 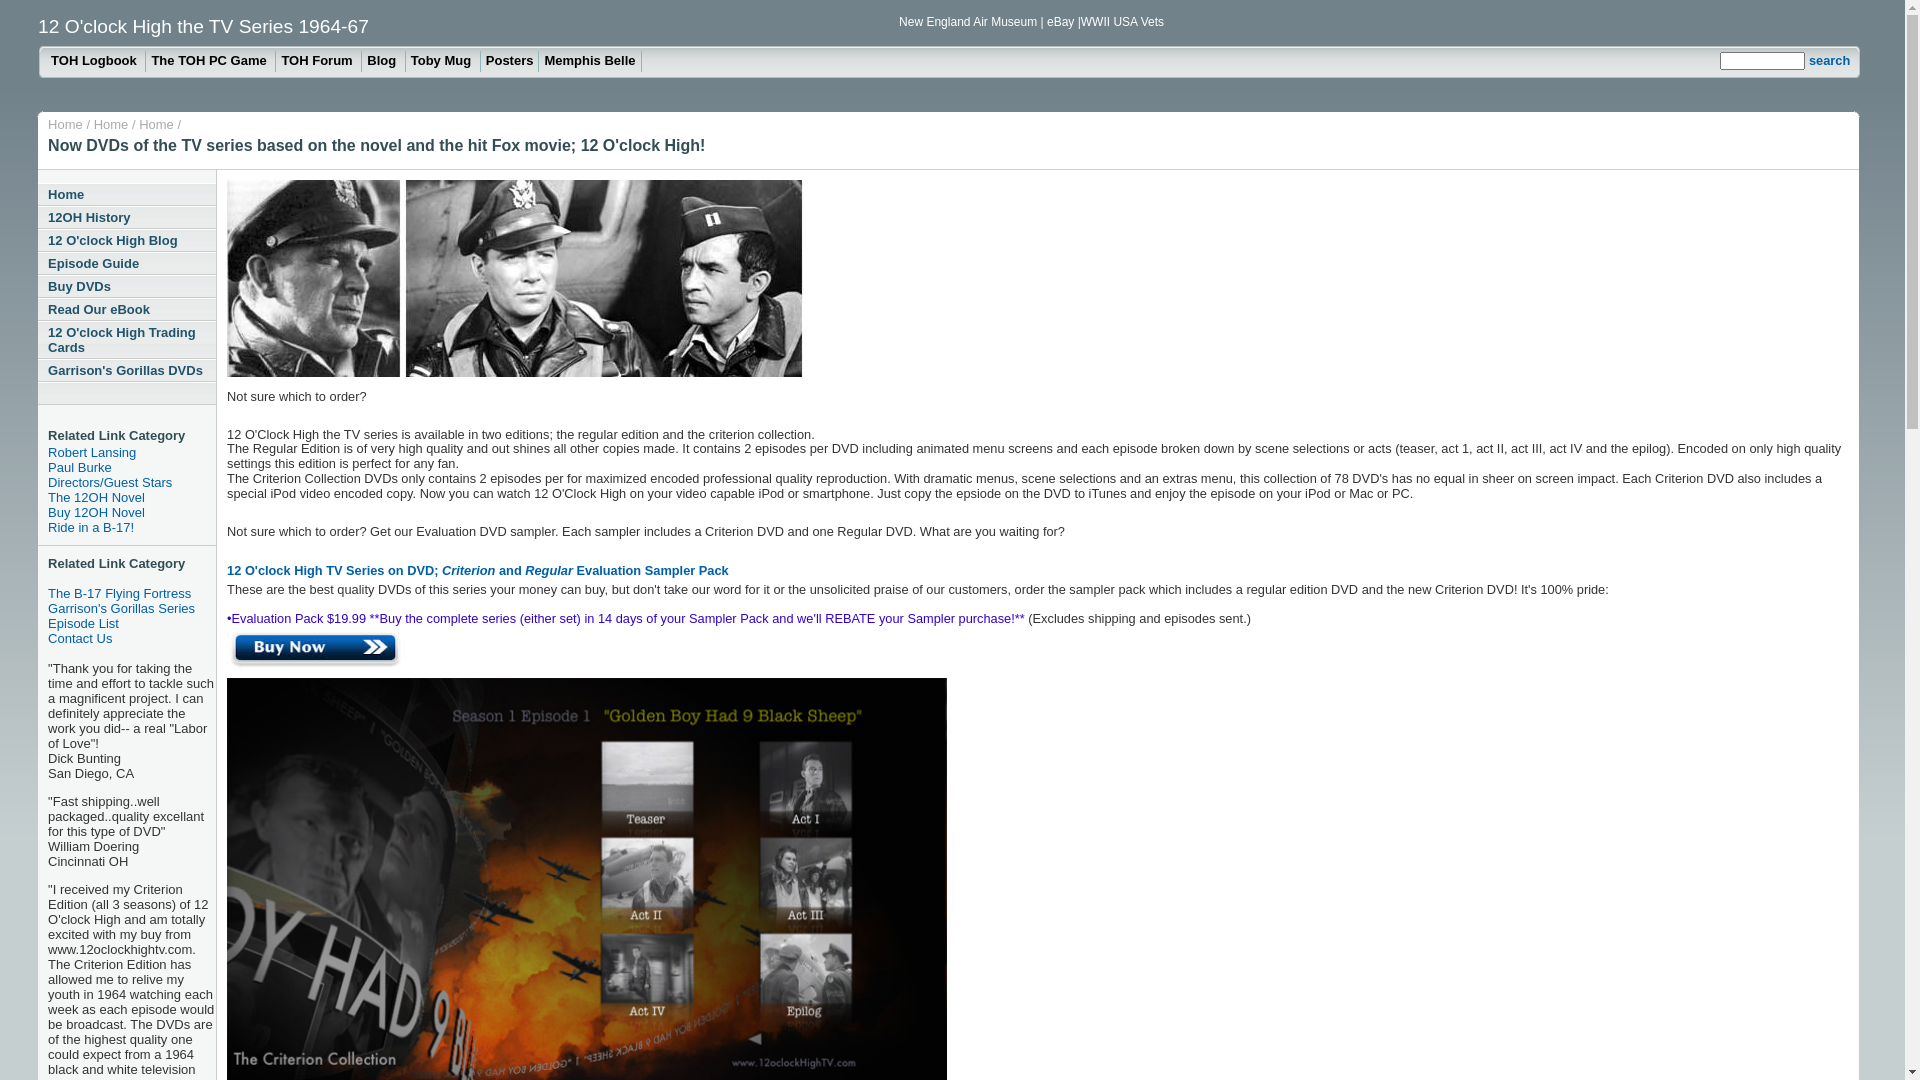 I want to click on Paul Burke, so click(x=132, y=468).